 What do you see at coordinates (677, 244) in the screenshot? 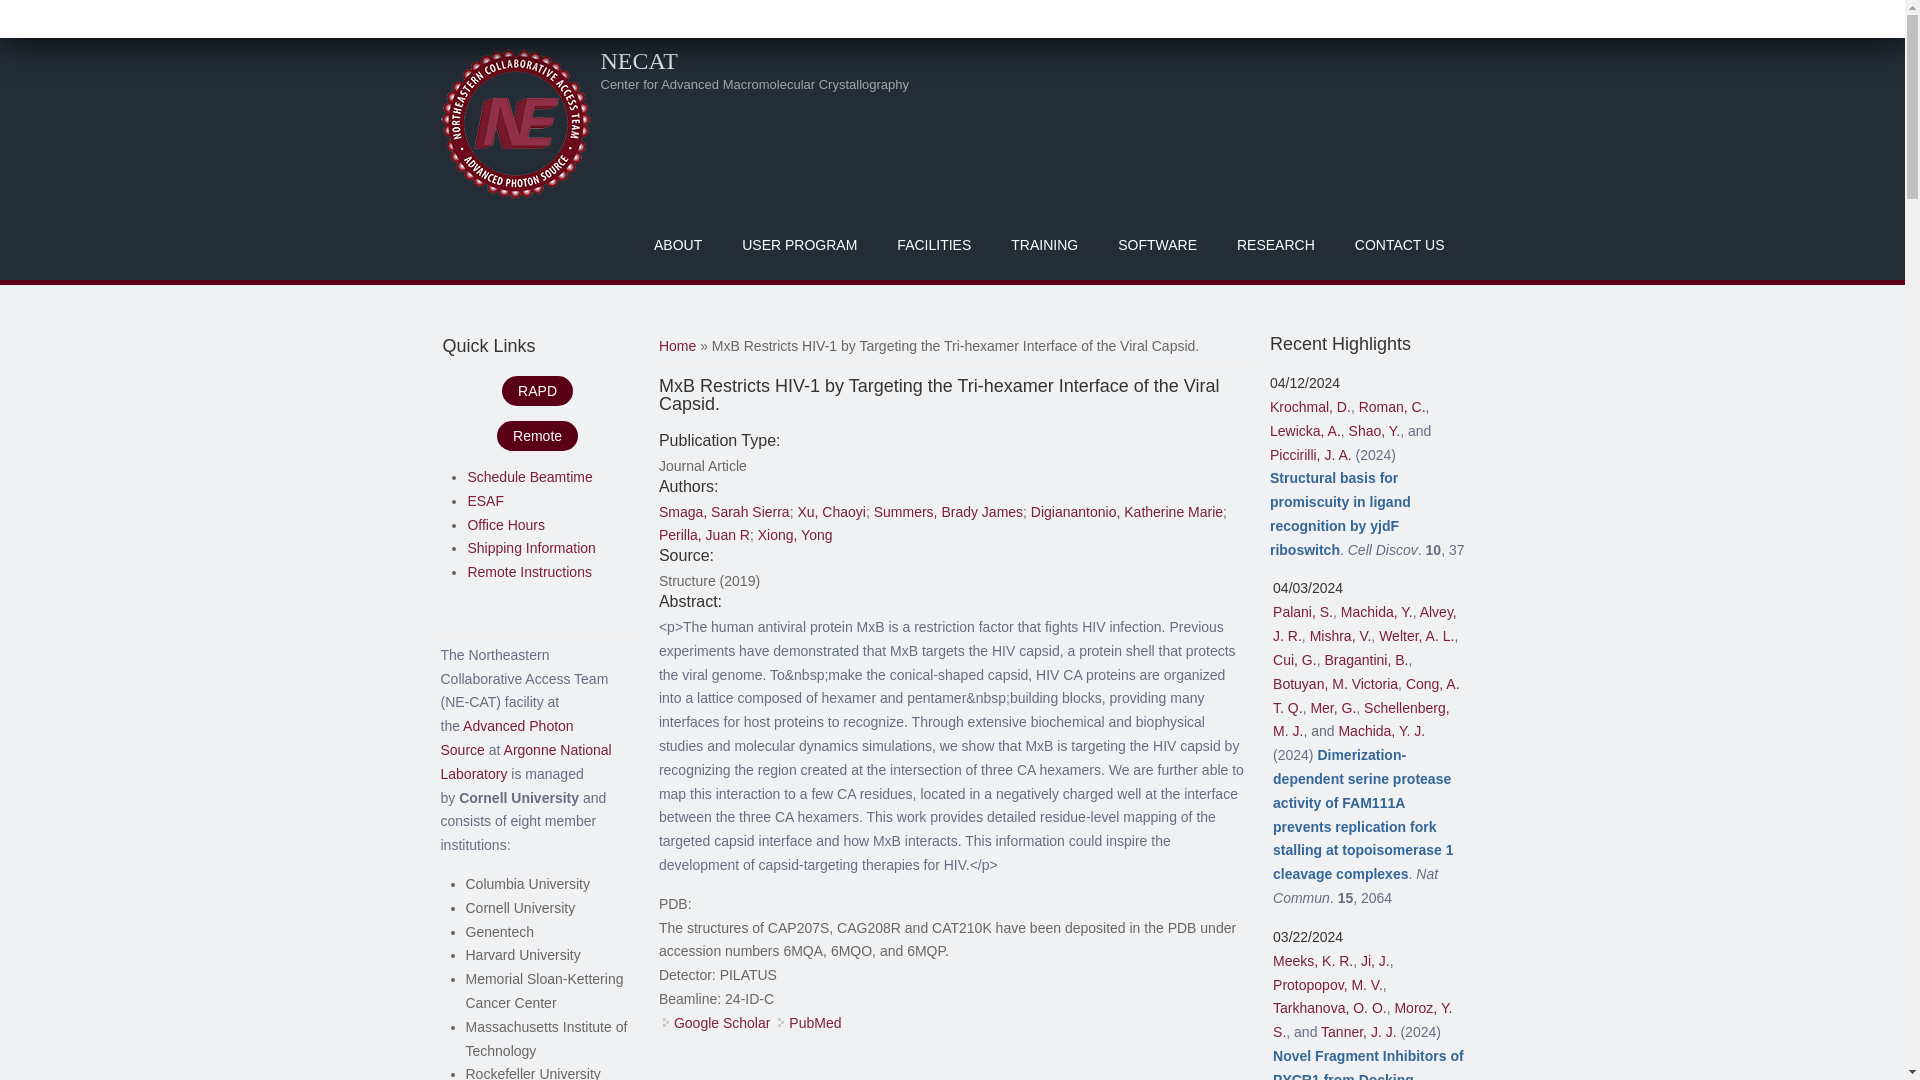
I see `ABOUT` at bounding box center [677, 244].